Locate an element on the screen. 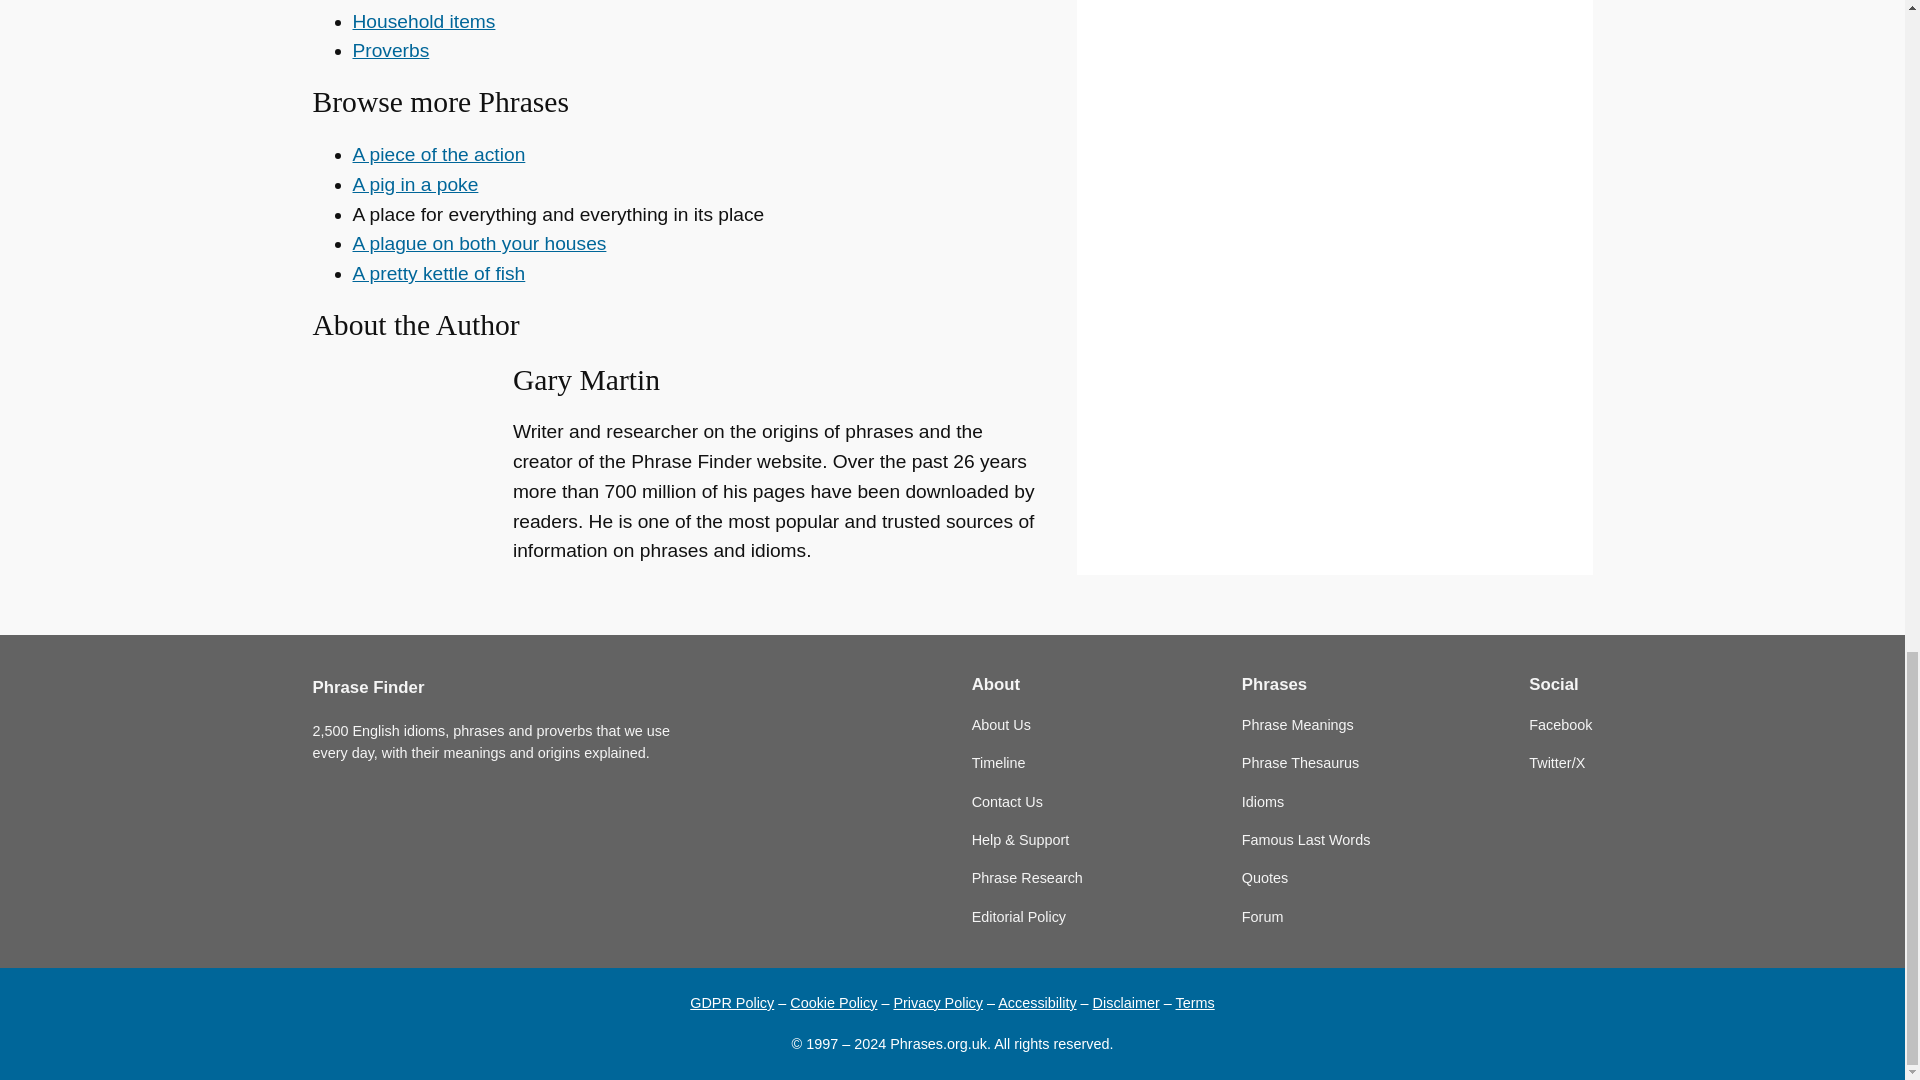 The width and height of the screenshot is (1920, 1080). A piece of the action is located at coordinates (438, 154).